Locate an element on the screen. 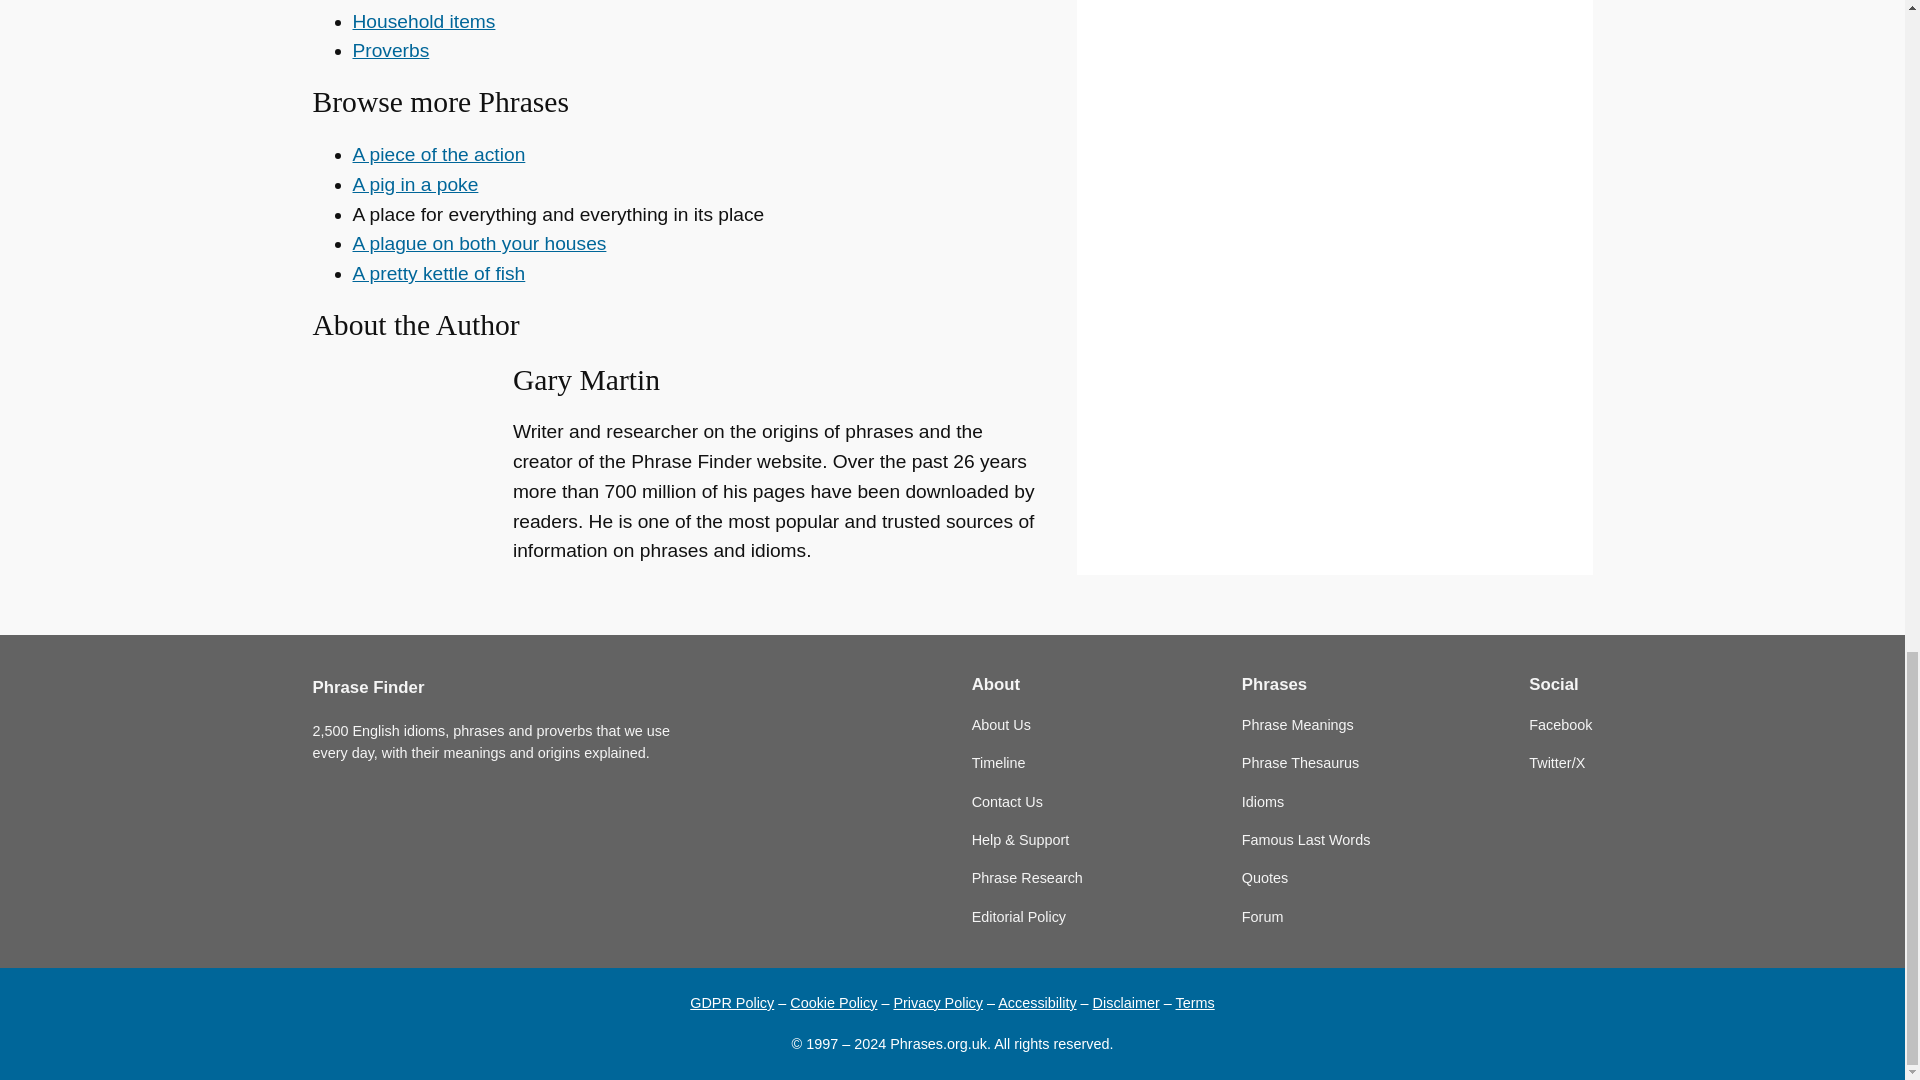 The width and height of the screenshot is (1920, 1080). A piece of the action is located at coordinates (438, 154).